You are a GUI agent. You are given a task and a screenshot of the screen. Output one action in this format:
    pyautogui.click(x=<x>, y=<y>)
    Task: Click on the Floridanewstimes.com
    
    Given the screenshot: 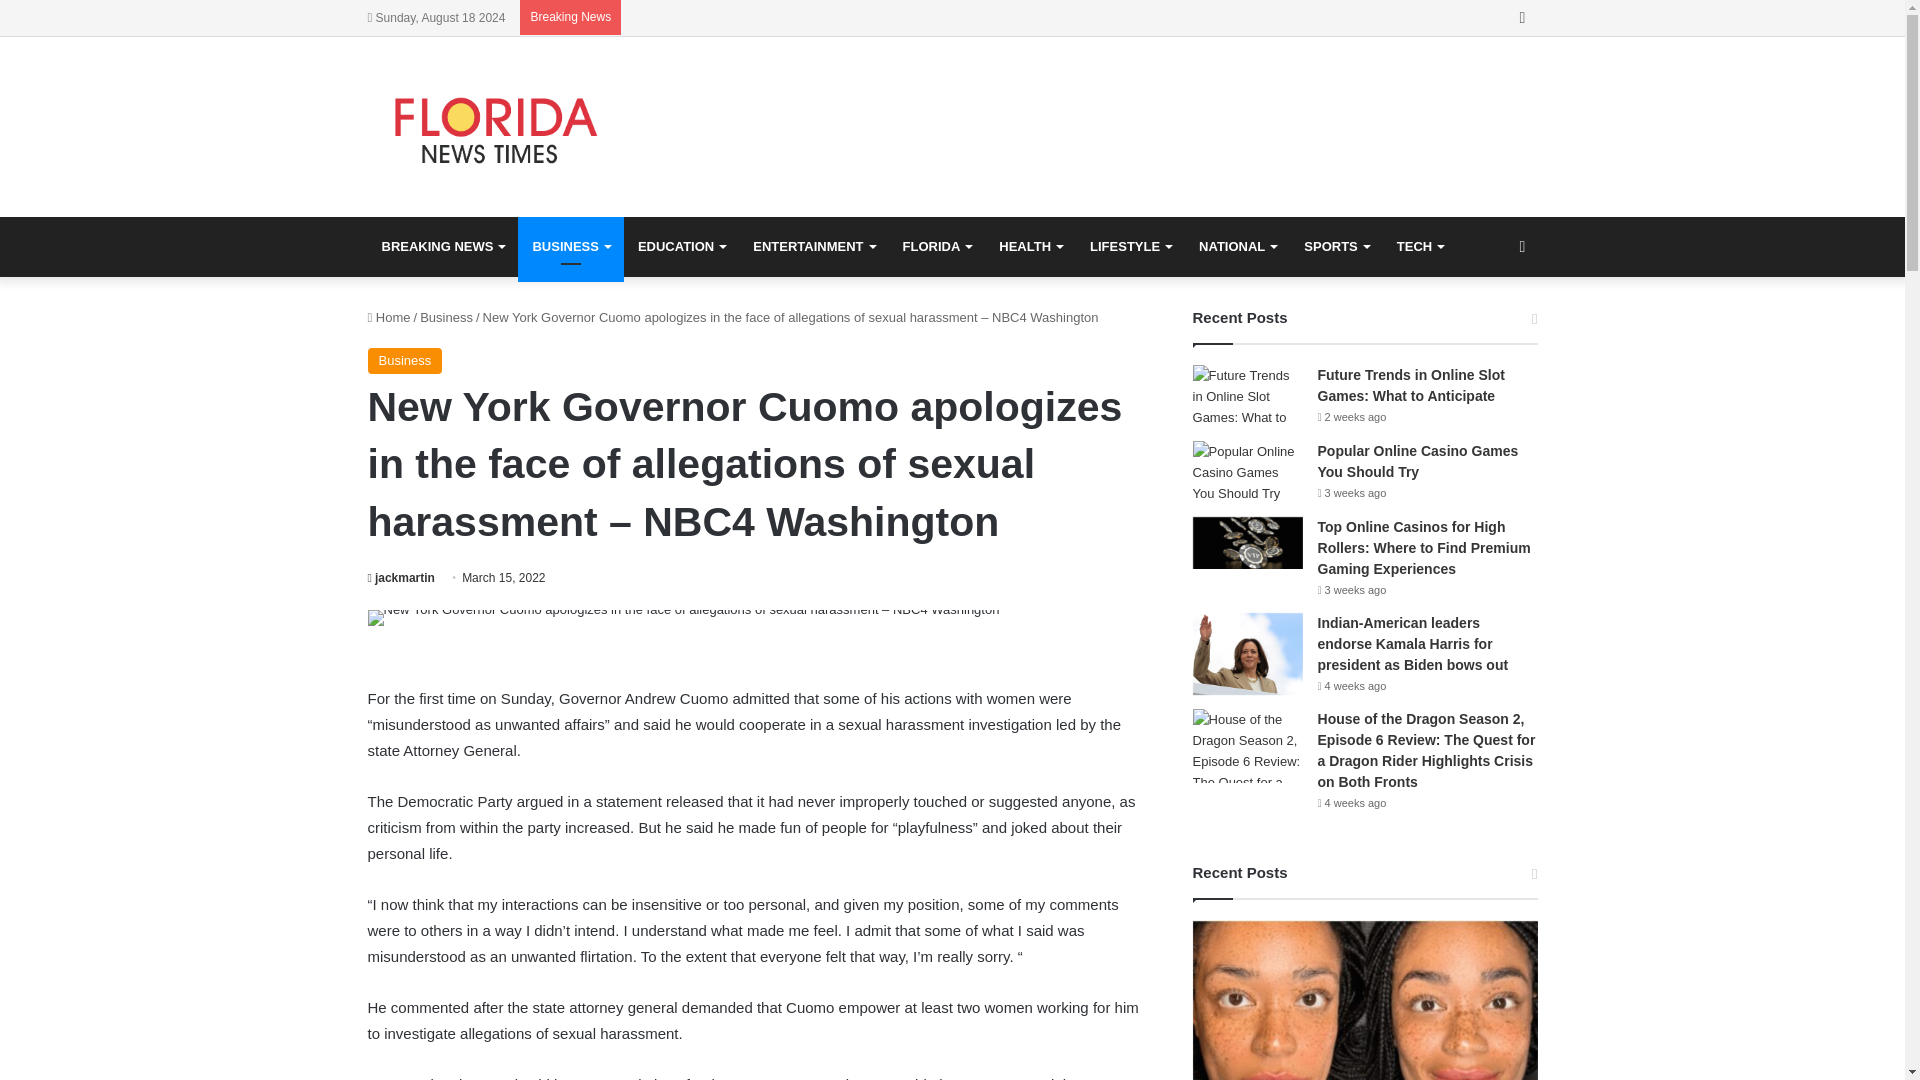 What is the action you would take?
    pyautogui.click(x=498, y=126)
    